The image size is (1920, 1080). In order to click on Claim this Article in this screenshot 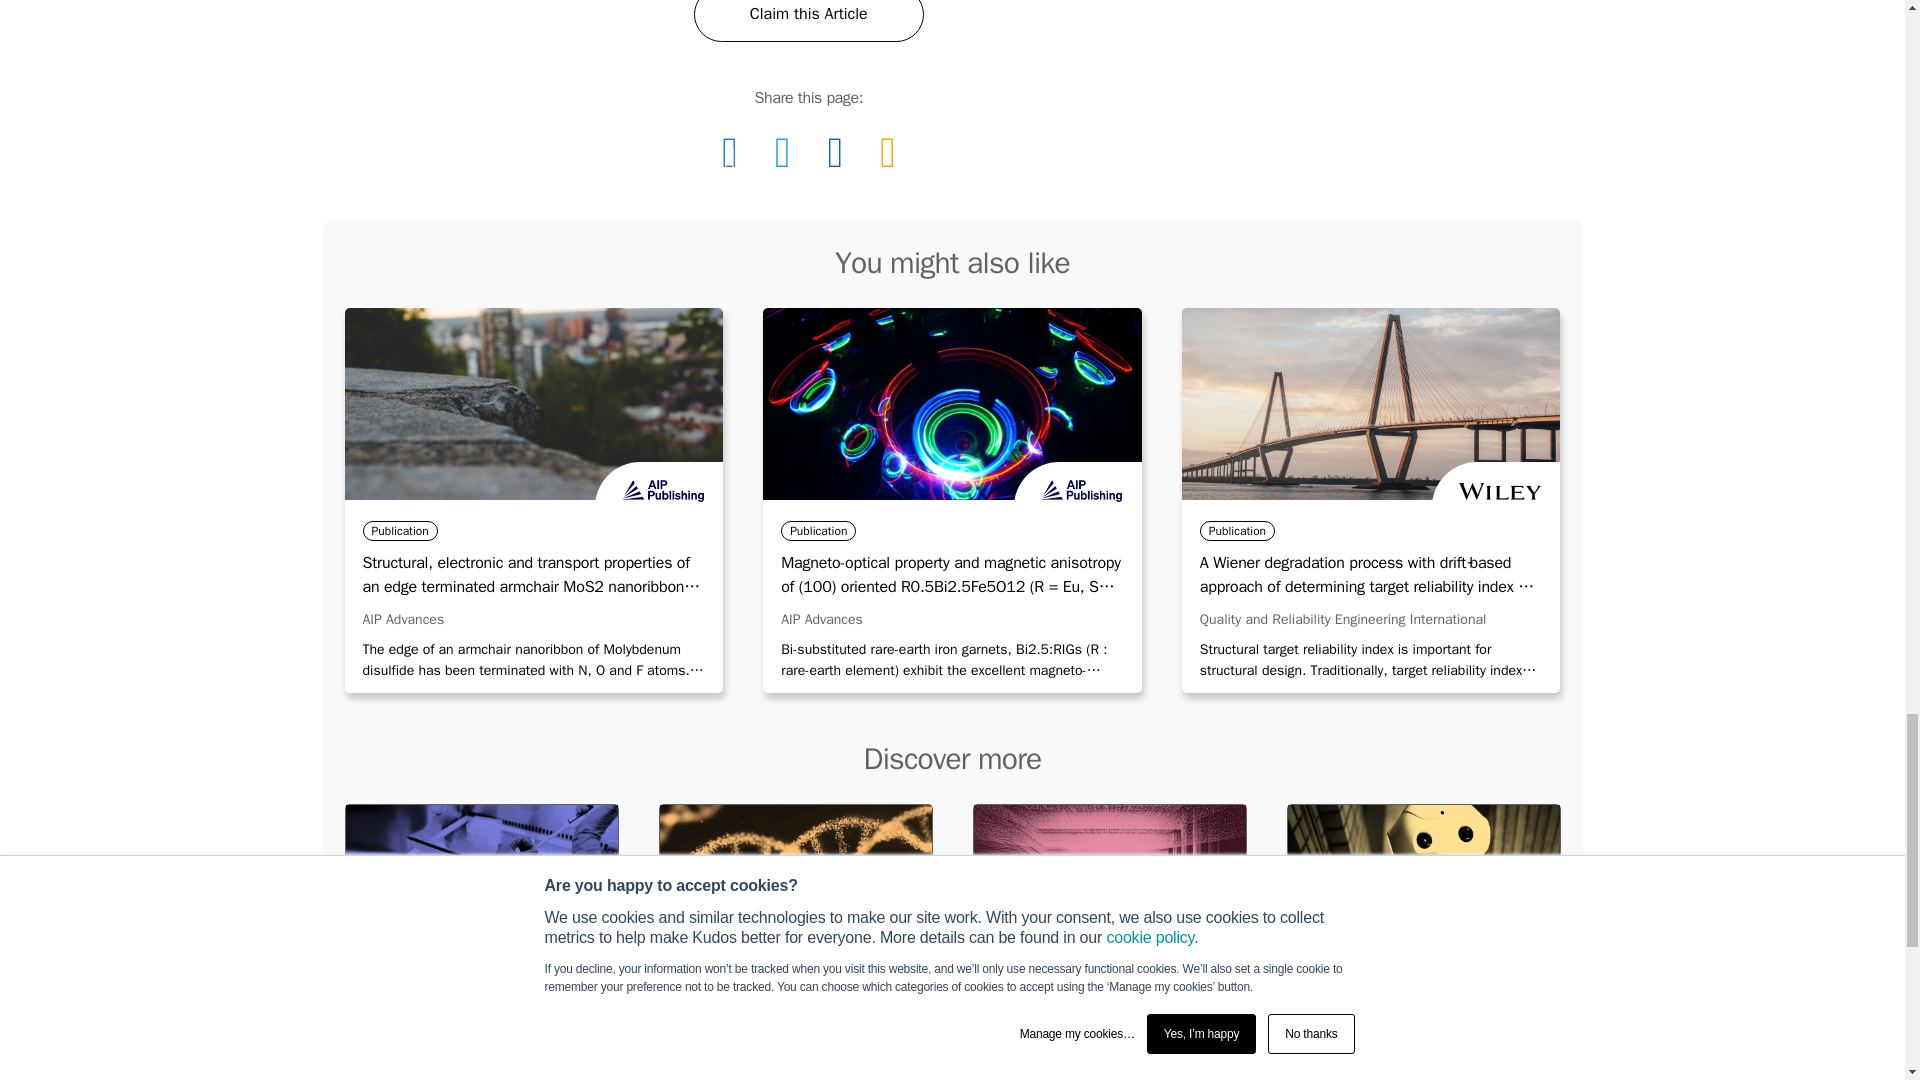, I will do `click(808, 21)`.